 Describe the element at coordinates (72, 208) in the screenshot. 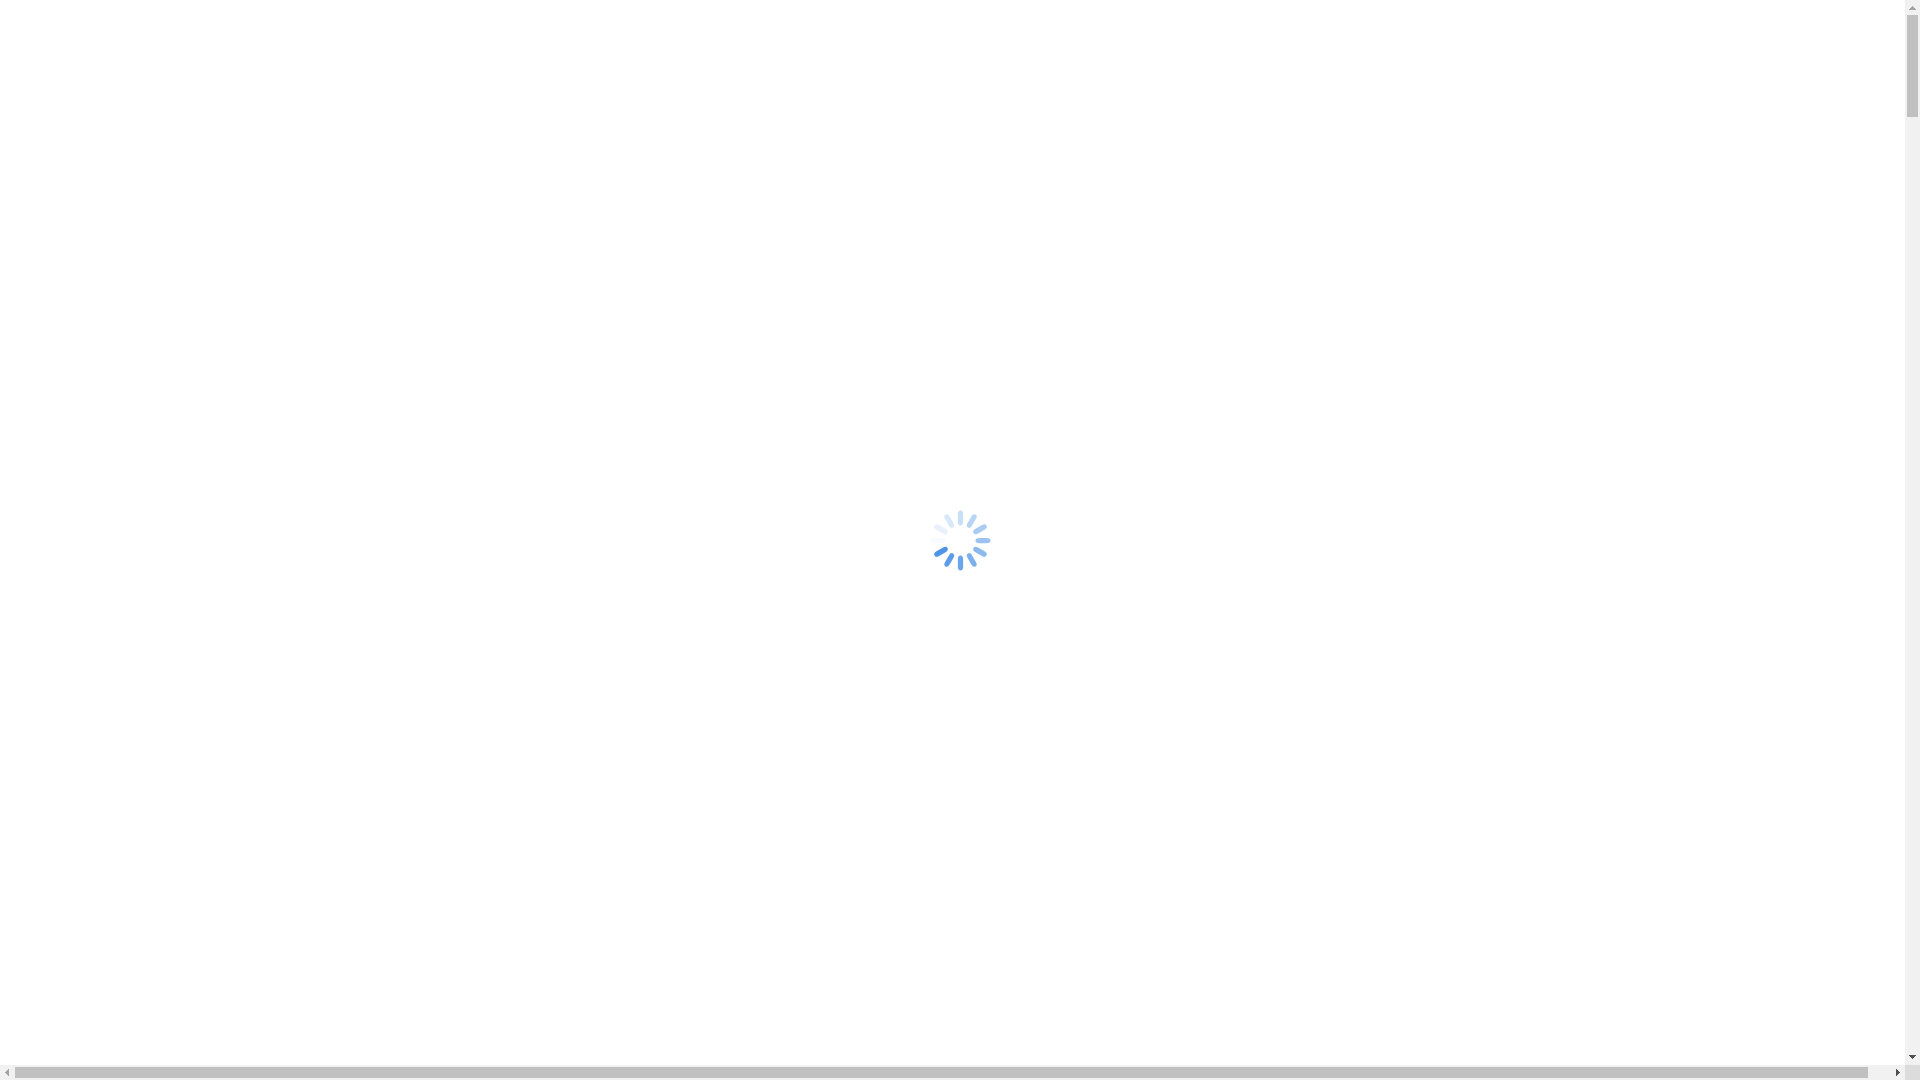

I see `Join Us` at that location.